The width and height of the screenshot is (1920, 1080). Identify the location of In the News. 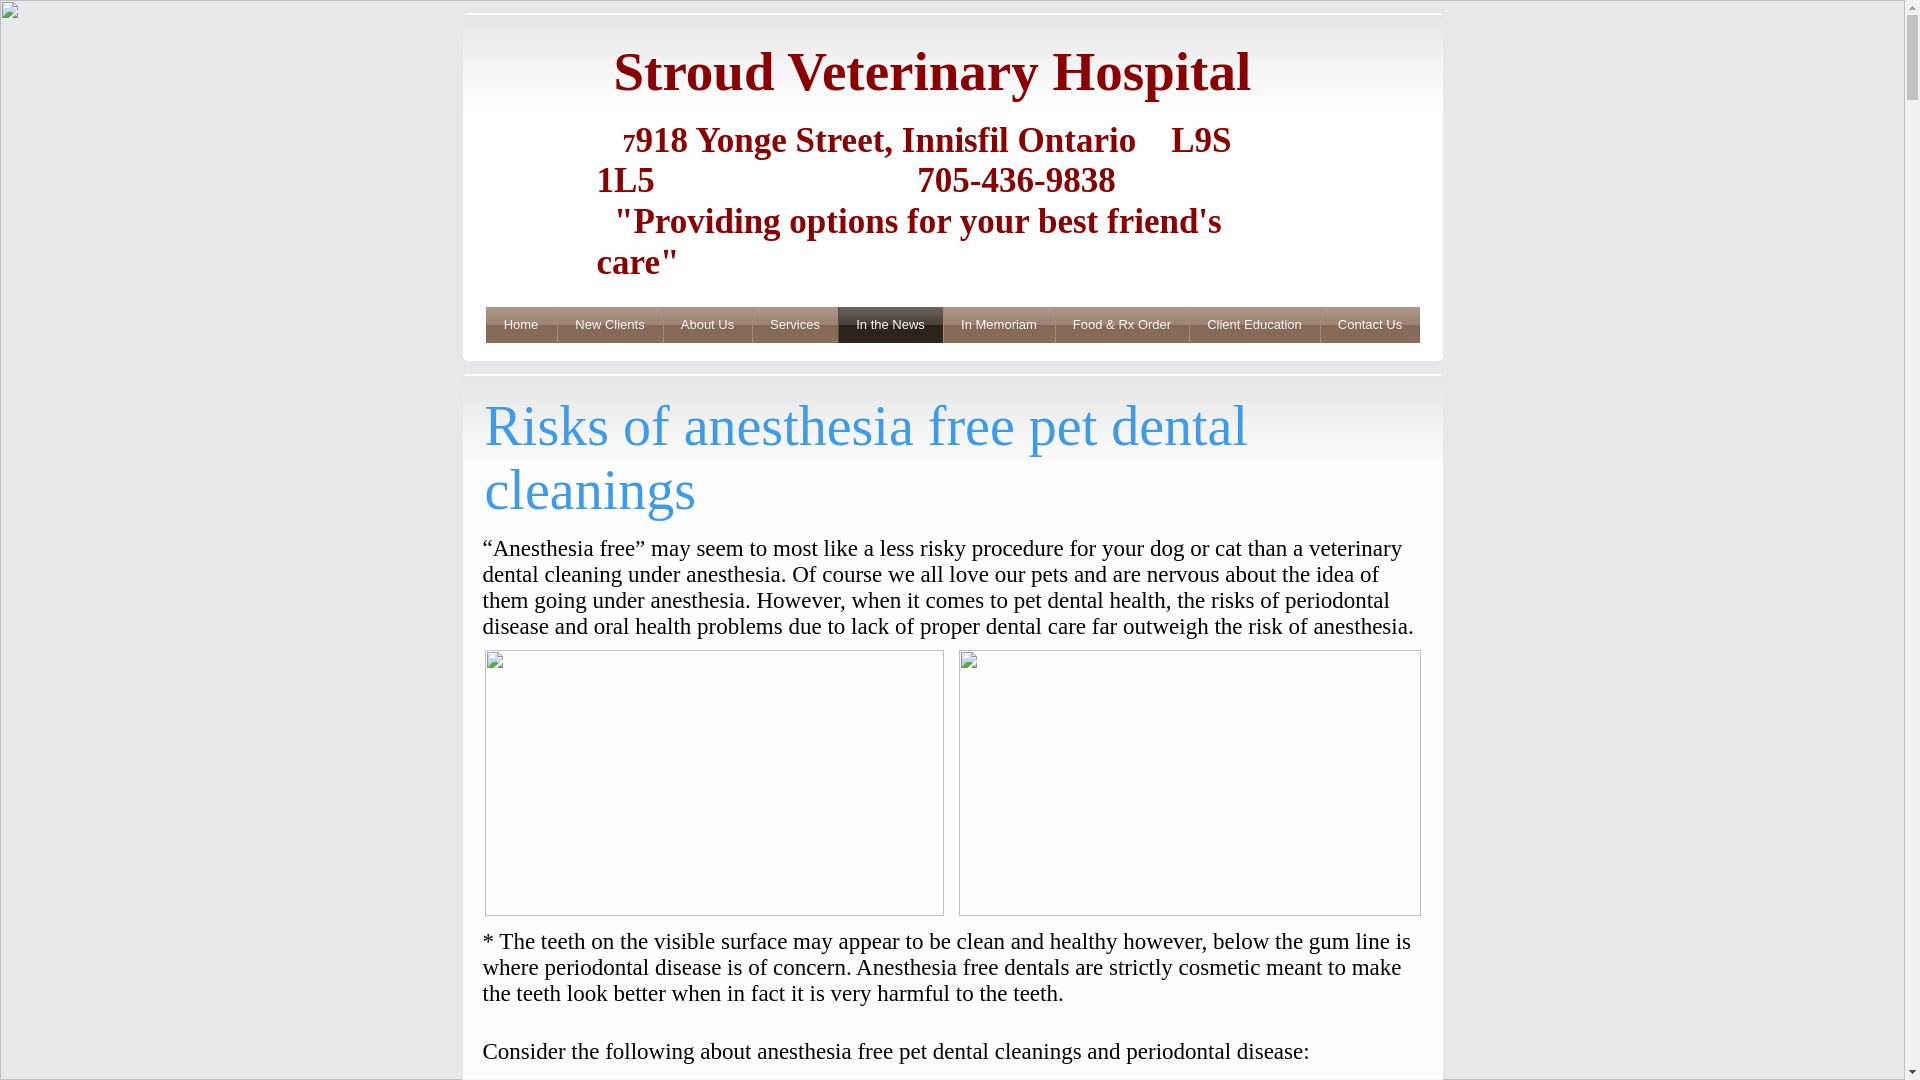
(890, 324).